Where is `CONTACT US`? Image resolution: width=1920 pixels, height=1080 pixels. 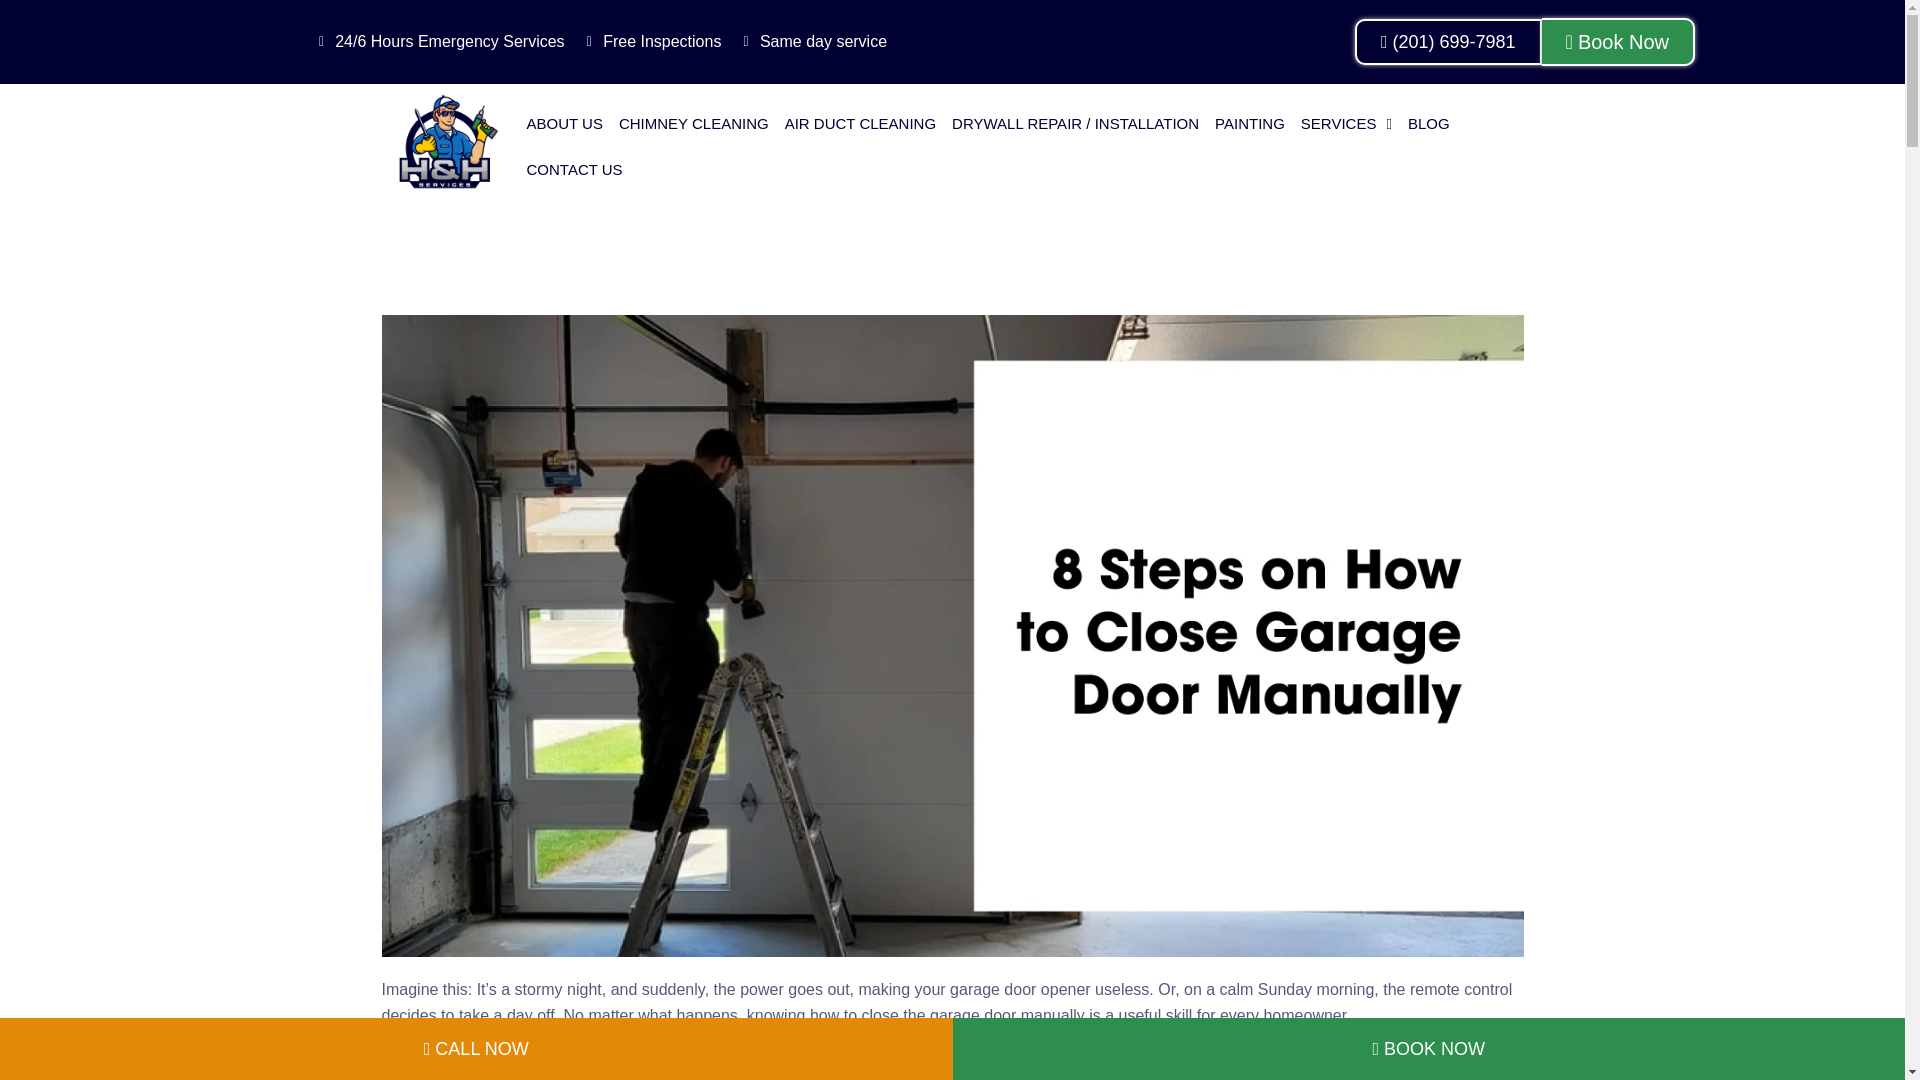
CONTACT US is located at coordinates (574, 170).